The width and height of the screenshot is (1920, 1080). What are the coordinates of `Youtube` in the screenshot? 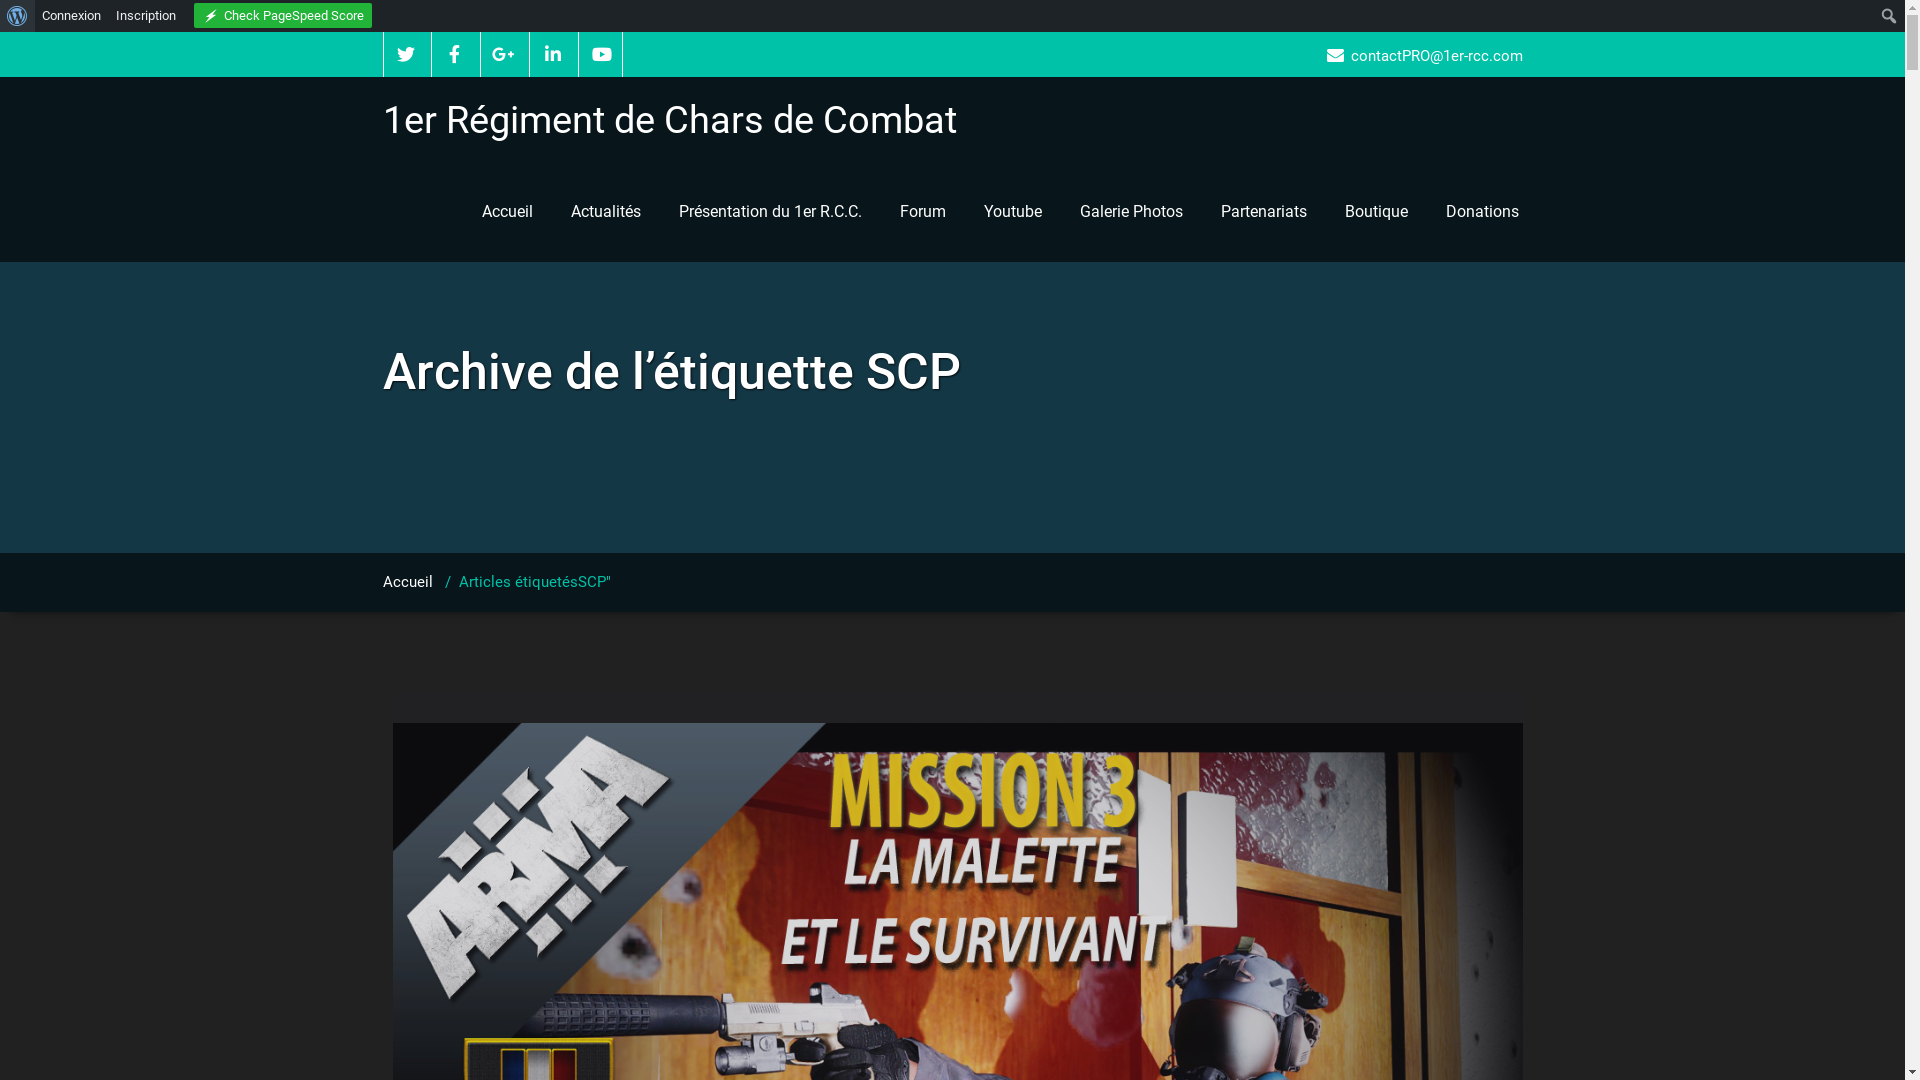 It's located at (1012, 212).